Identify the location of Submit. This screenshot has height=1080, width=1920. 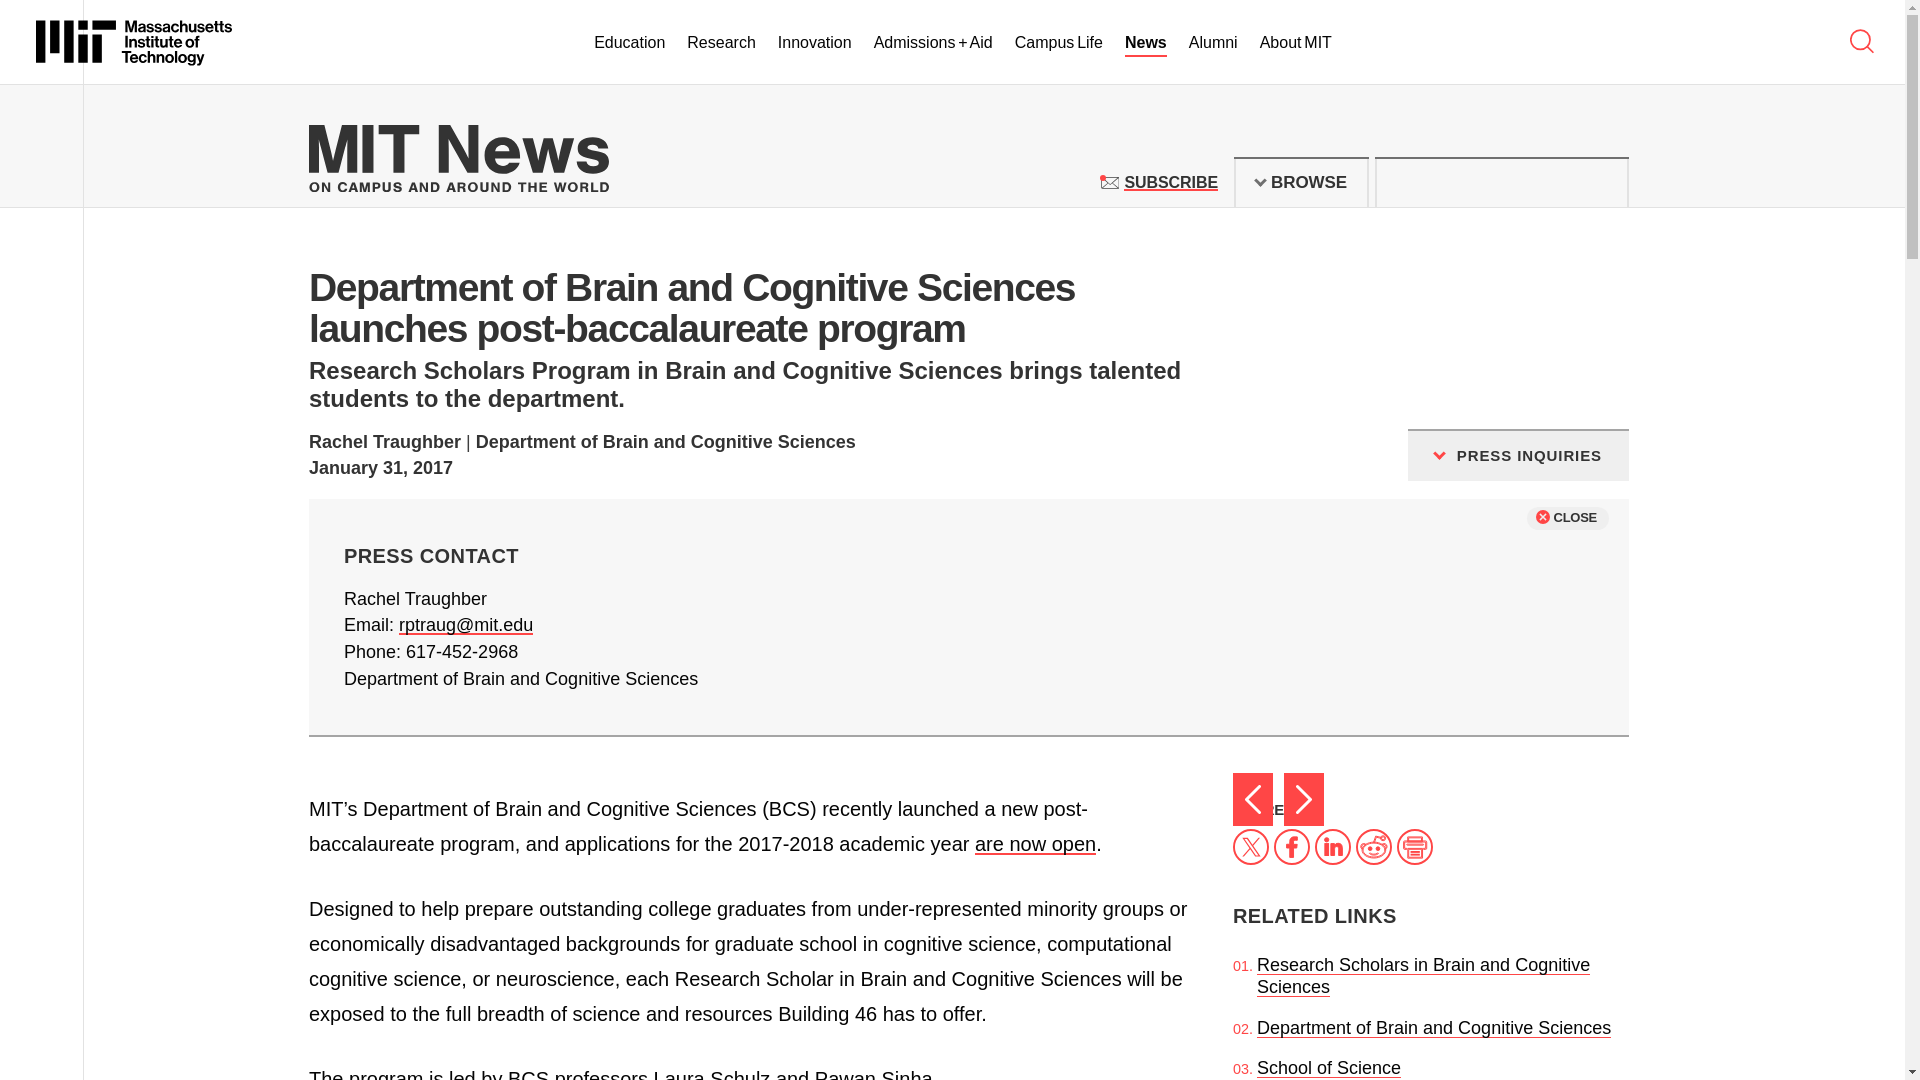
(1602, 182).